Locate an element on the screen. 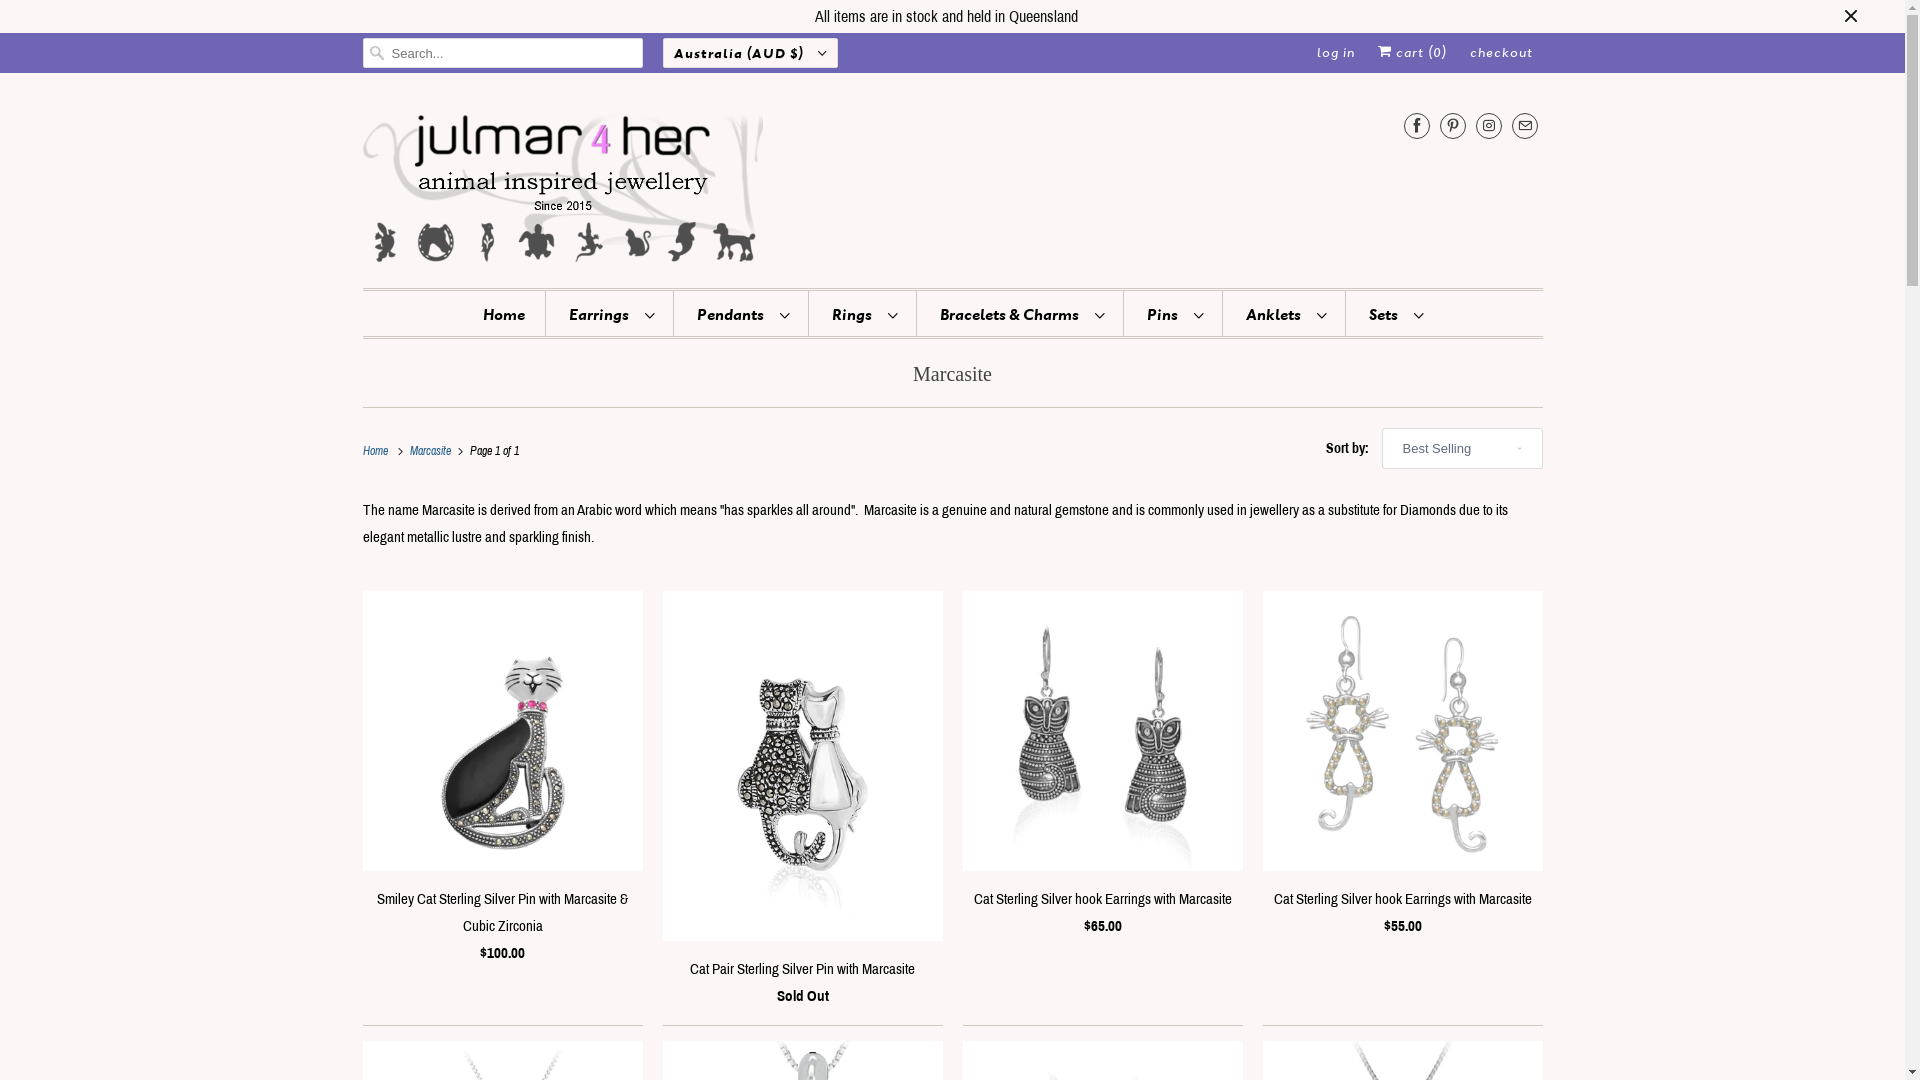 The height and width of the screenshot is (1080, 1920). Julmar 4 Her on Facebook is located at coordinates (1417, 126).